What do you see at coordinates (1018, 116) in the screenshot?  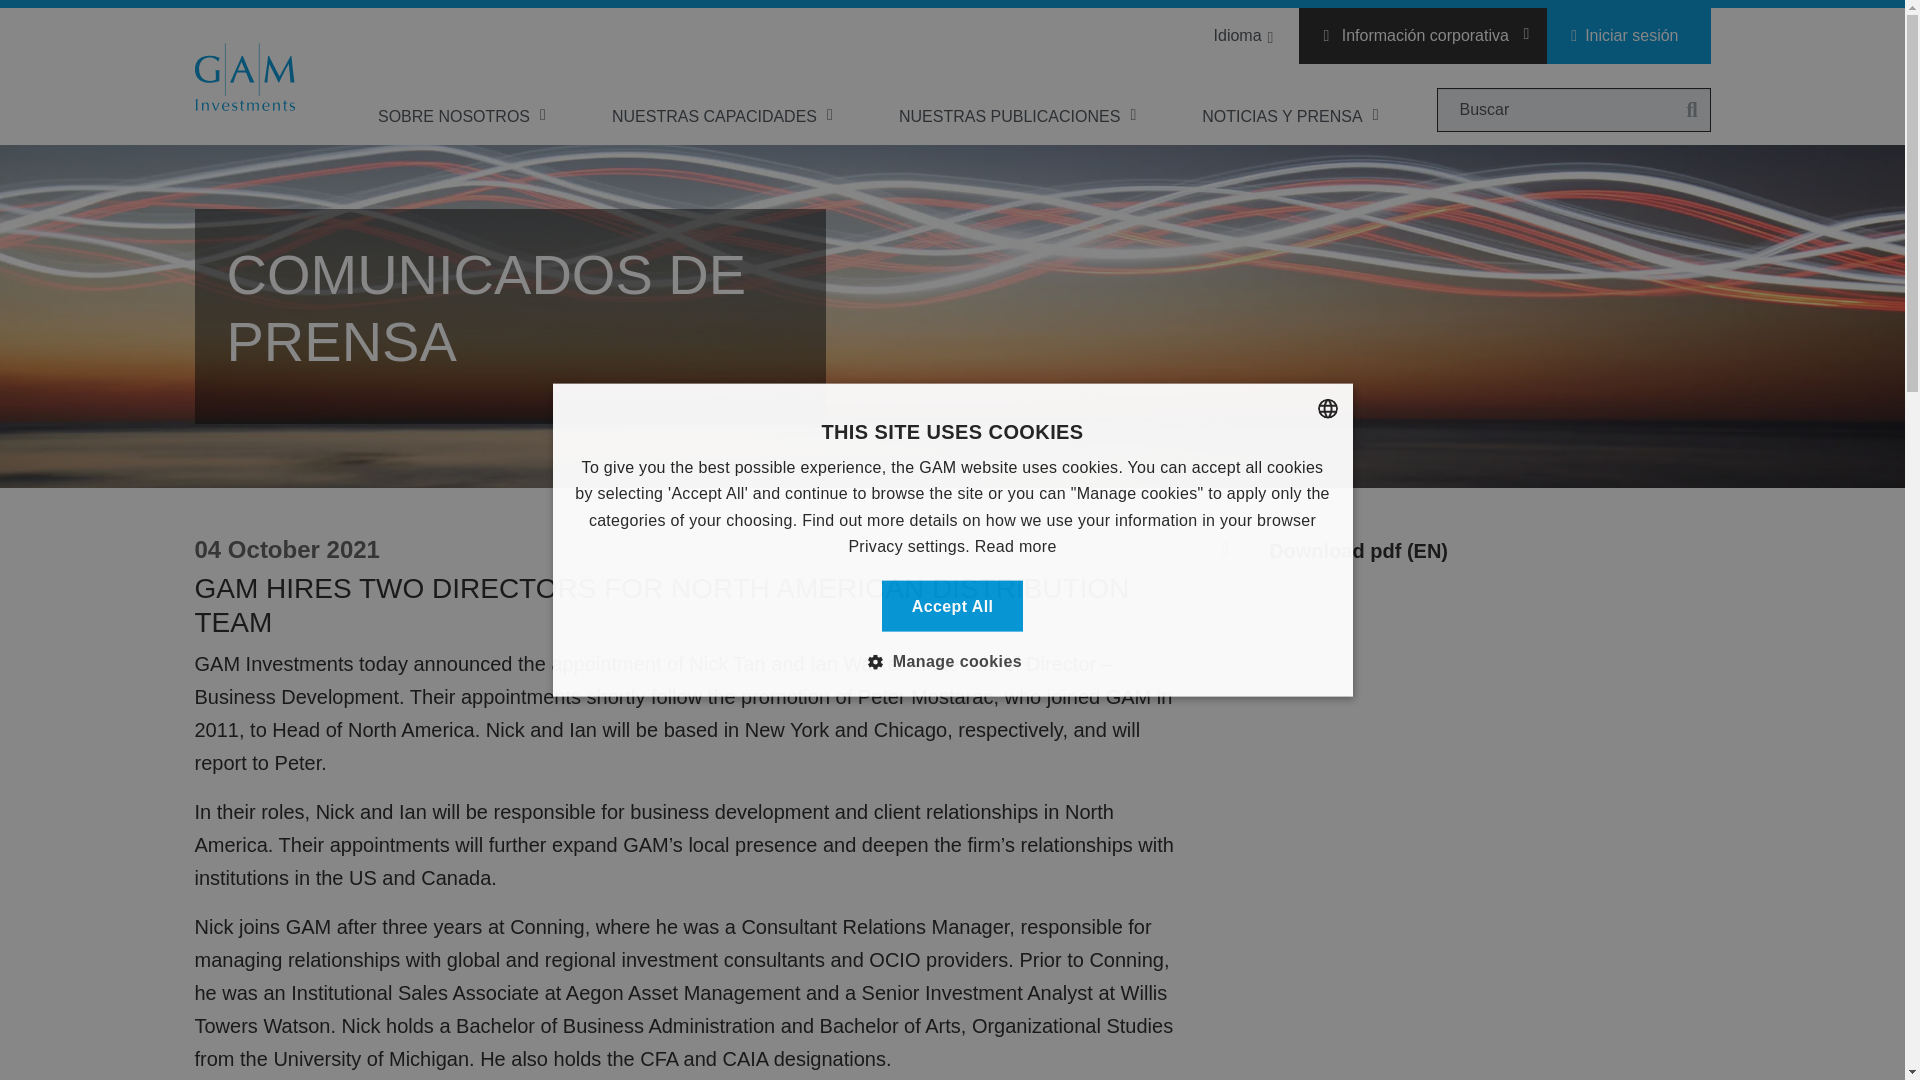 I see `NUESTRAS PUBLICACIONES` at bounding box center [1018, 116].